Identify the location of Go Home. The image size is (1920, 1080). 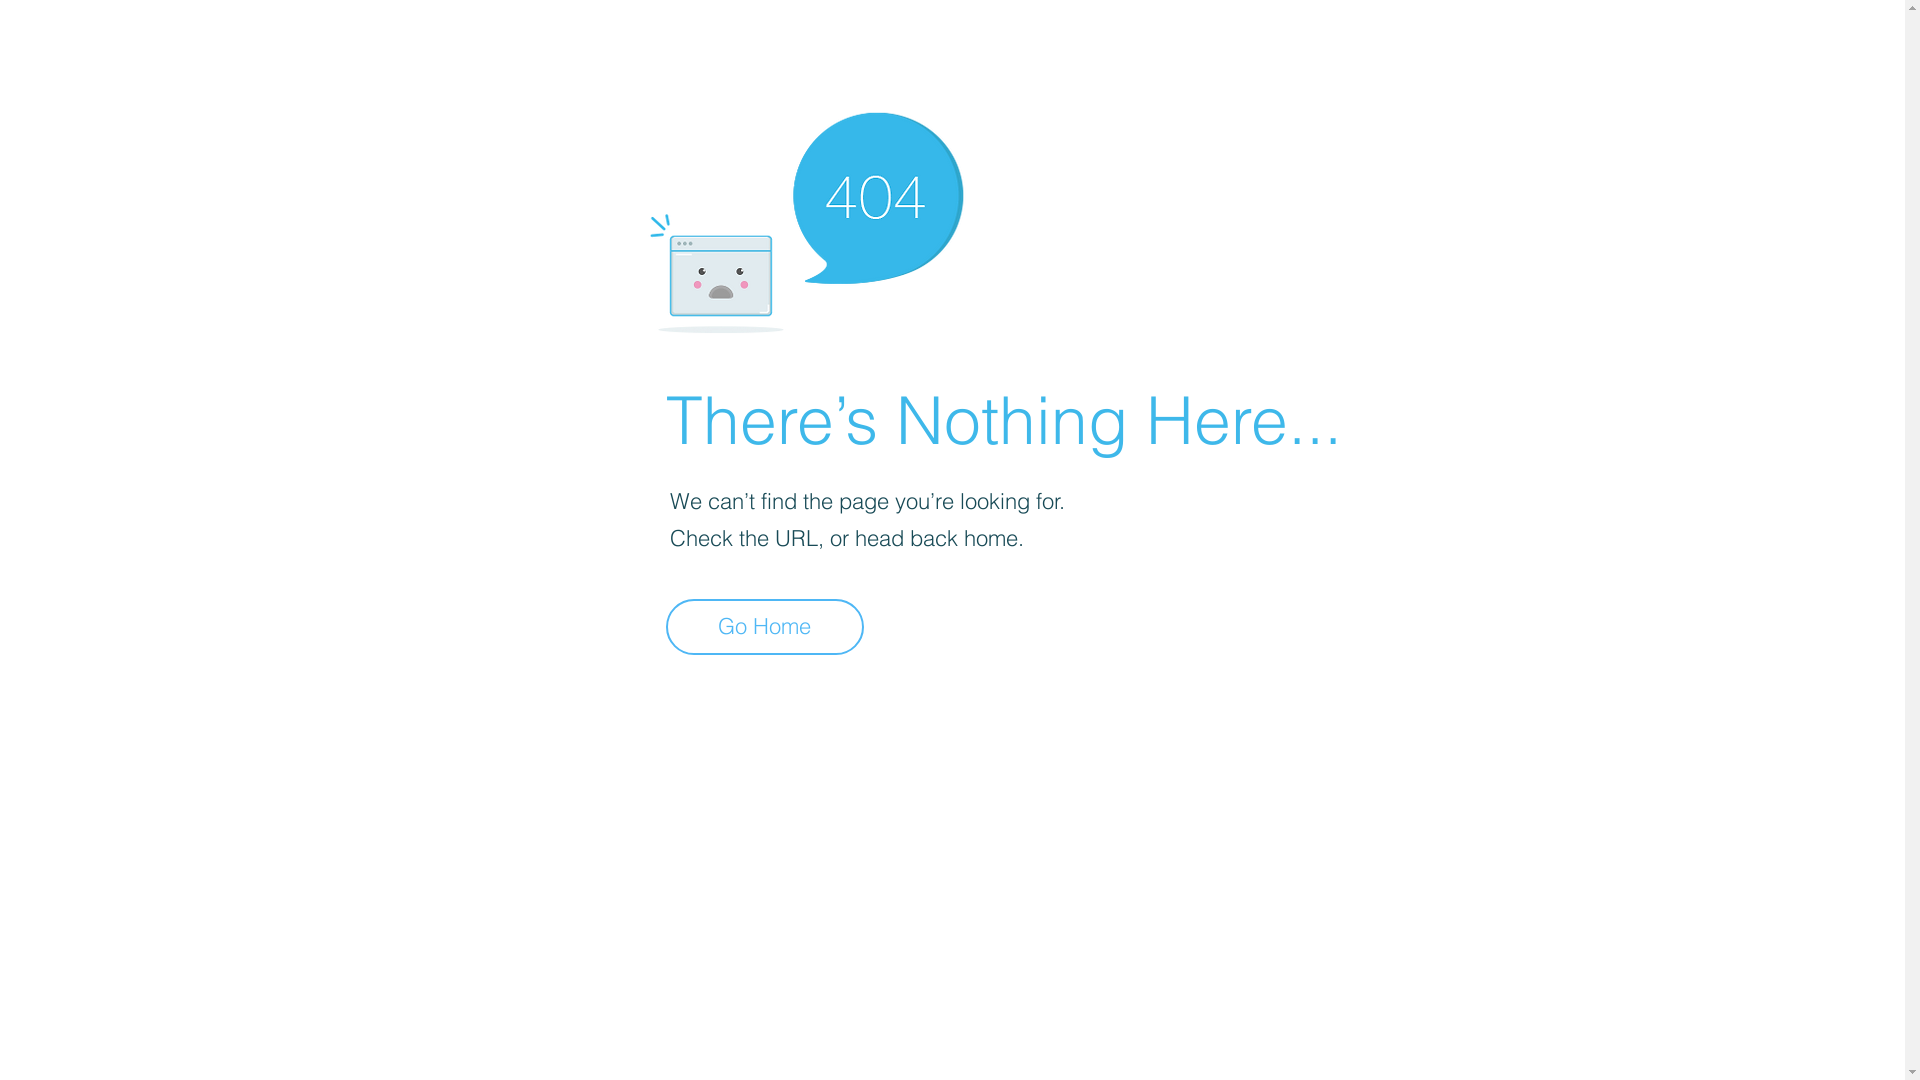
(765, 627).